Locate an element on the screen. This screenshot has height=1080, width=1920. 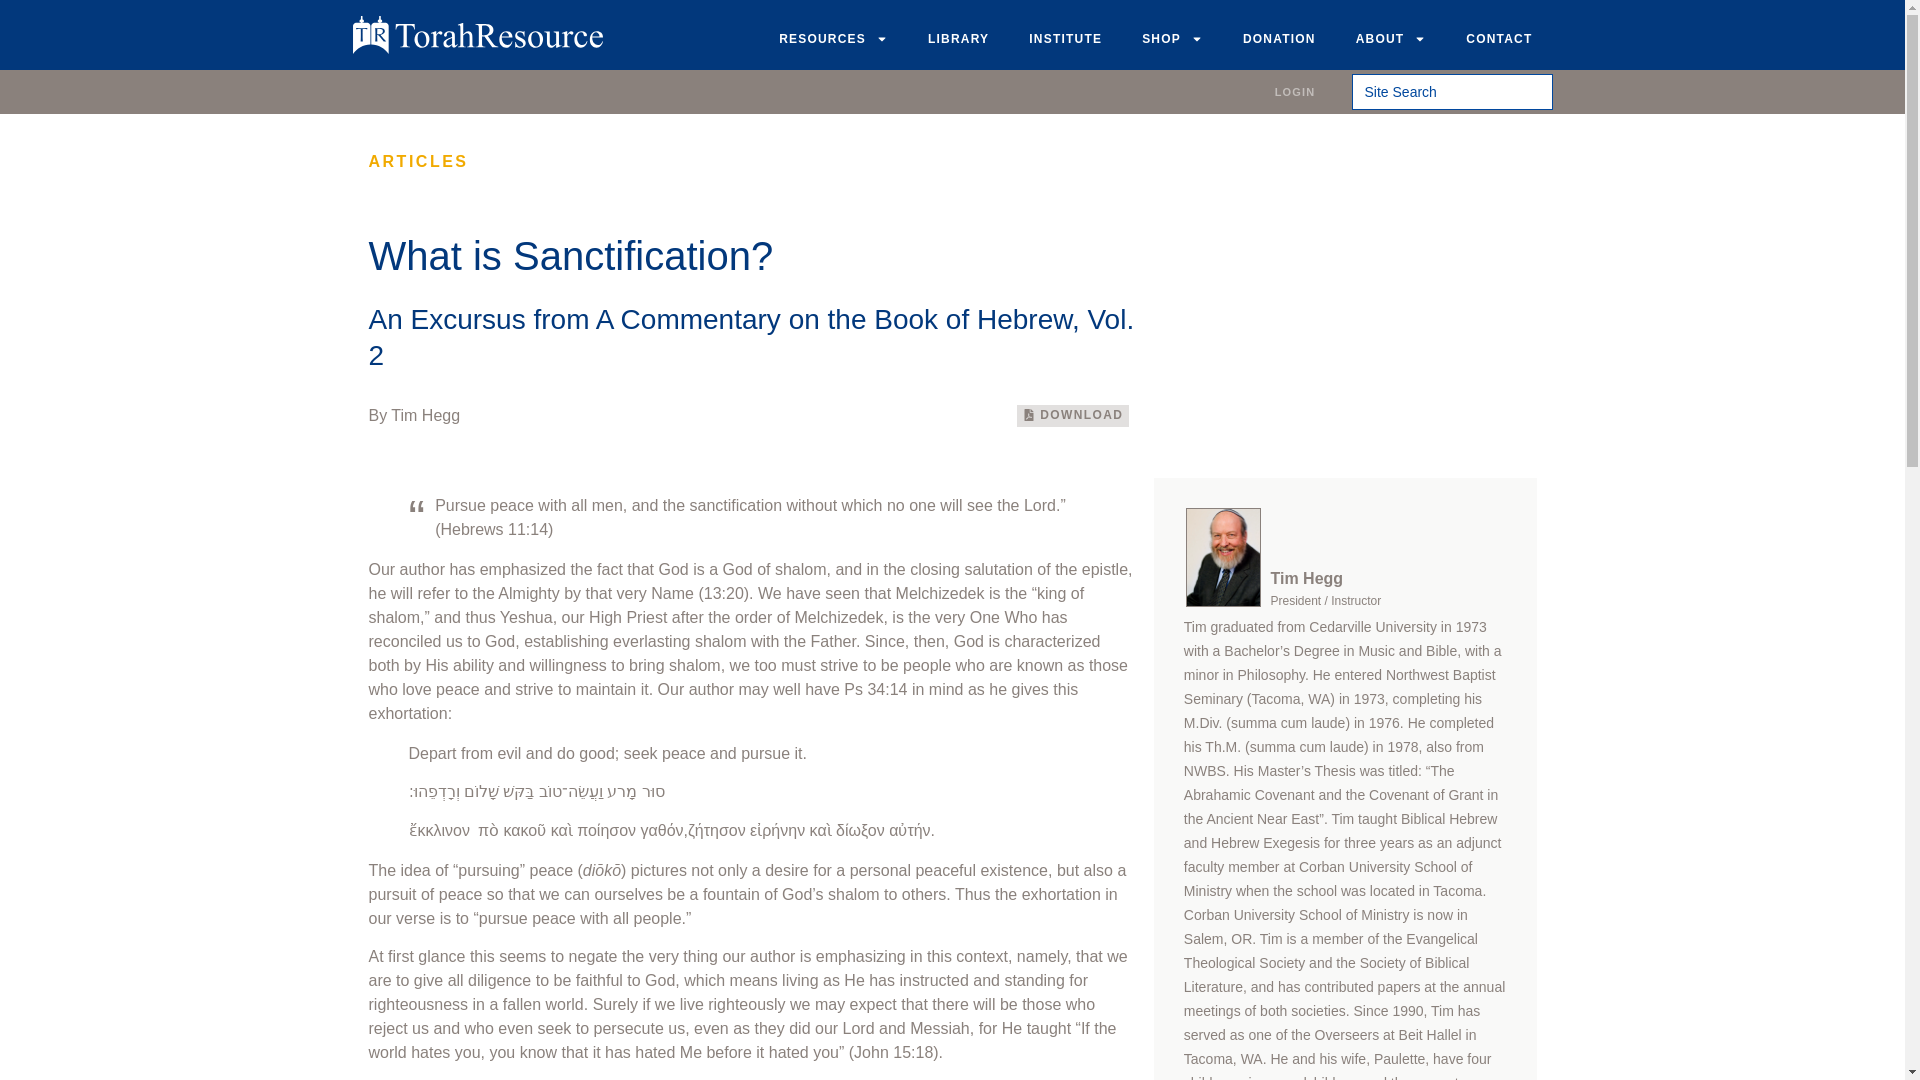
ABOUT is located at coordinates (1392, 38).